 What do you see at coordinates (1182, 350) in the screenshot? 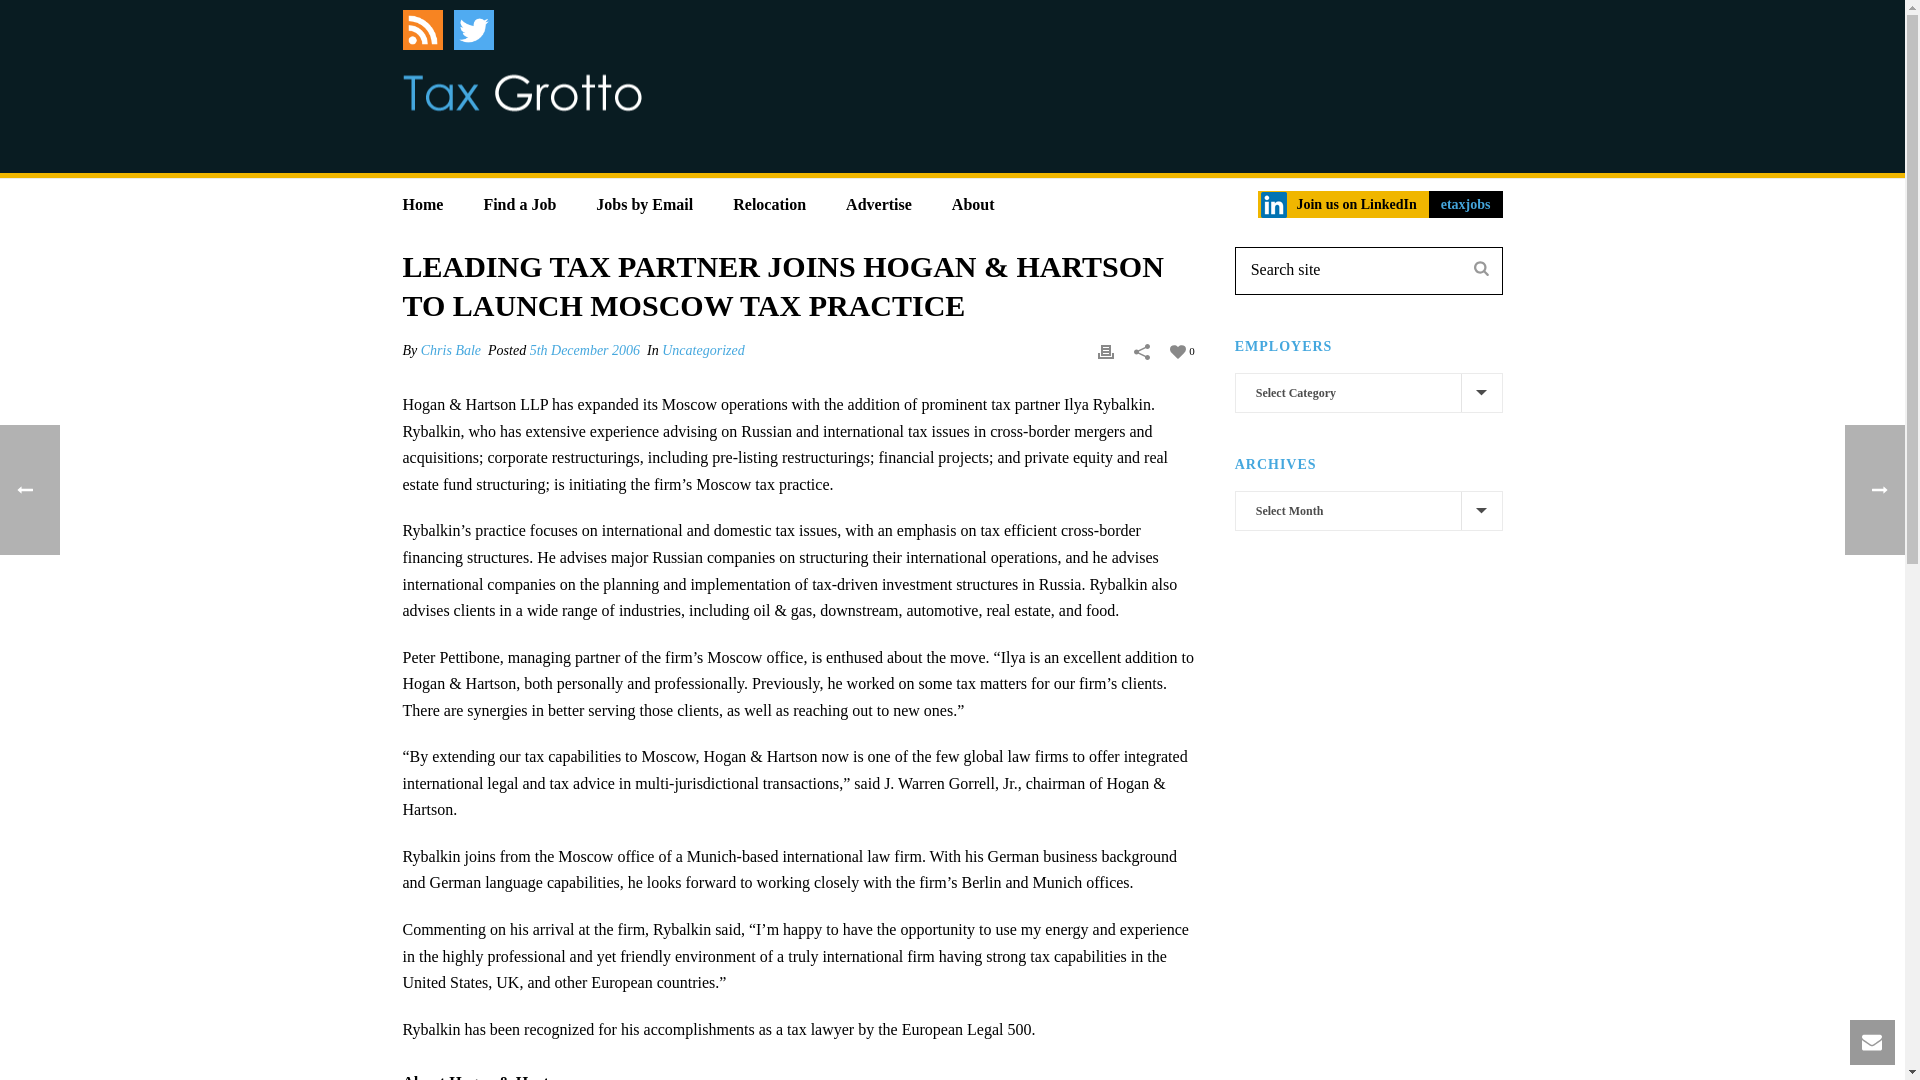
I see `0` at bounding box center [1182, 350].